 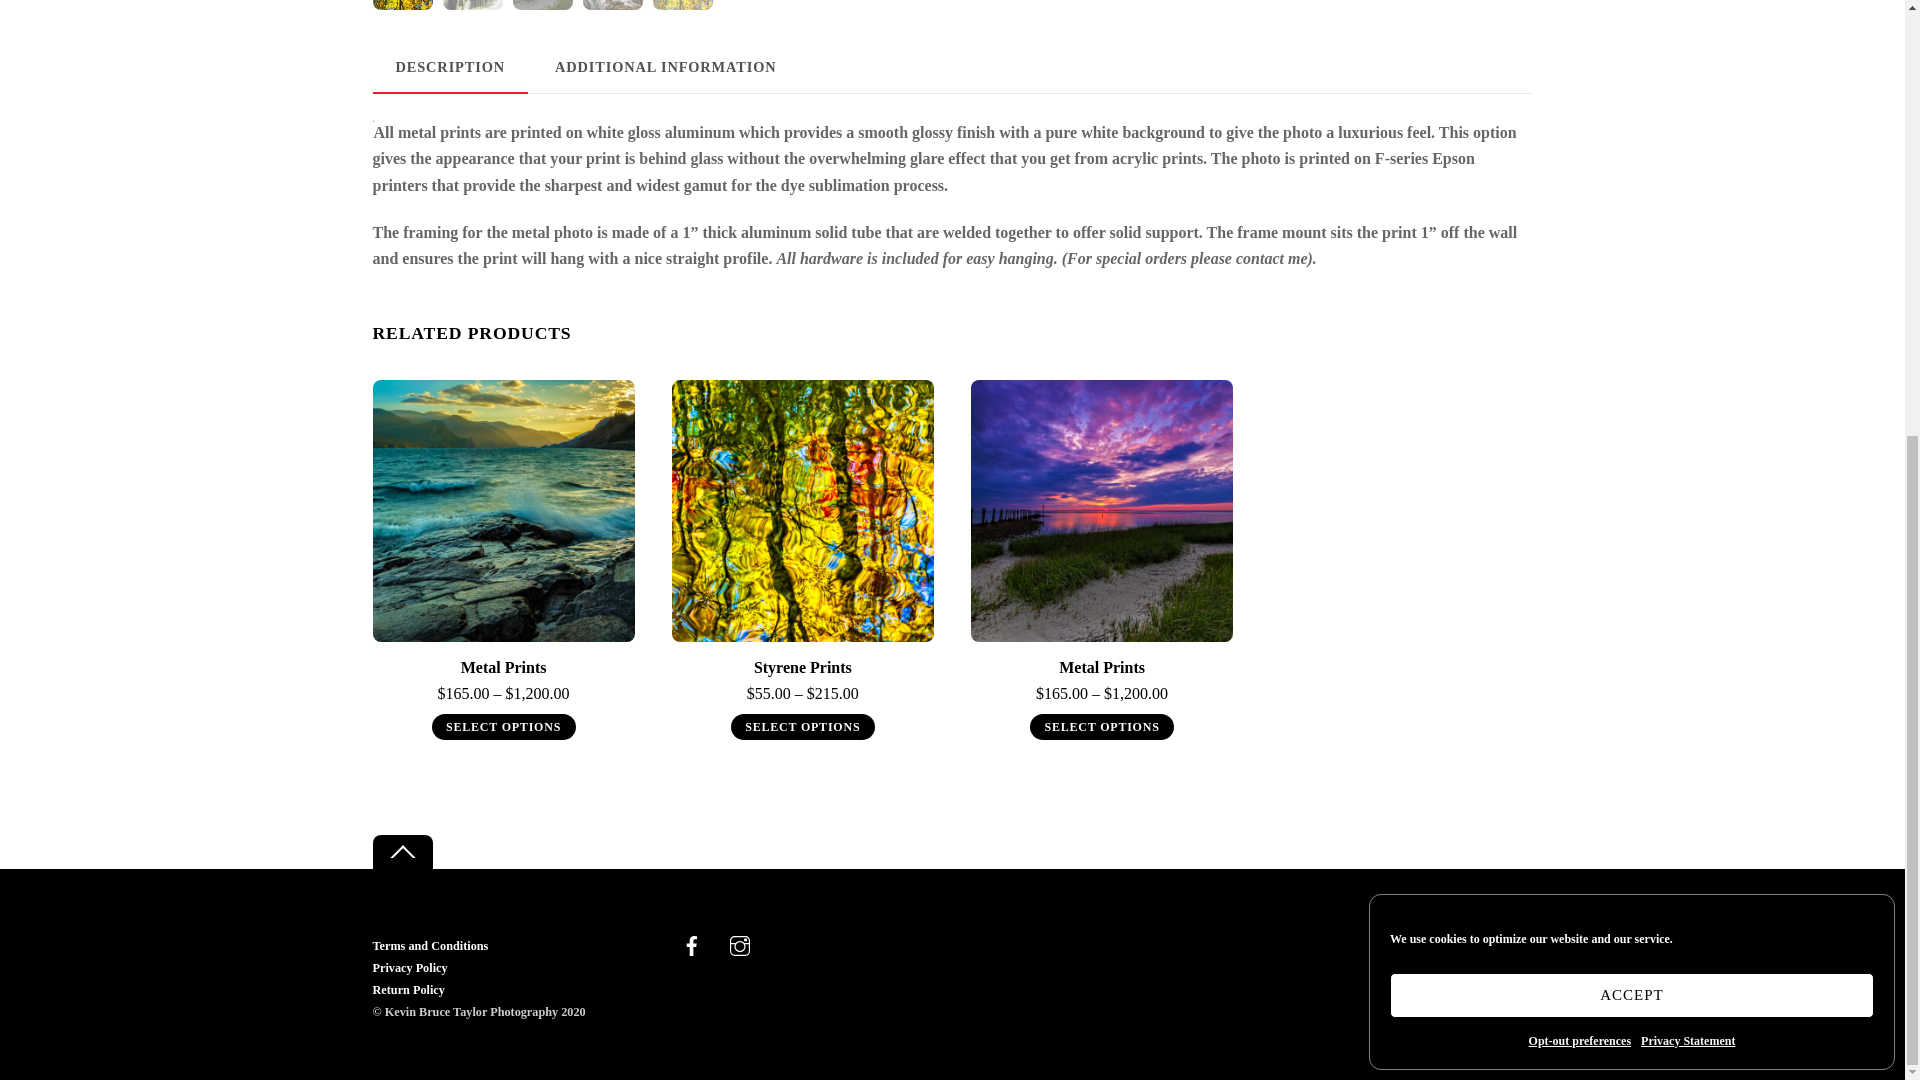 What do you see at coordinates (1102, 510) in the screenshot?
I see `Old Pier` at bounding box center [1102, 510].